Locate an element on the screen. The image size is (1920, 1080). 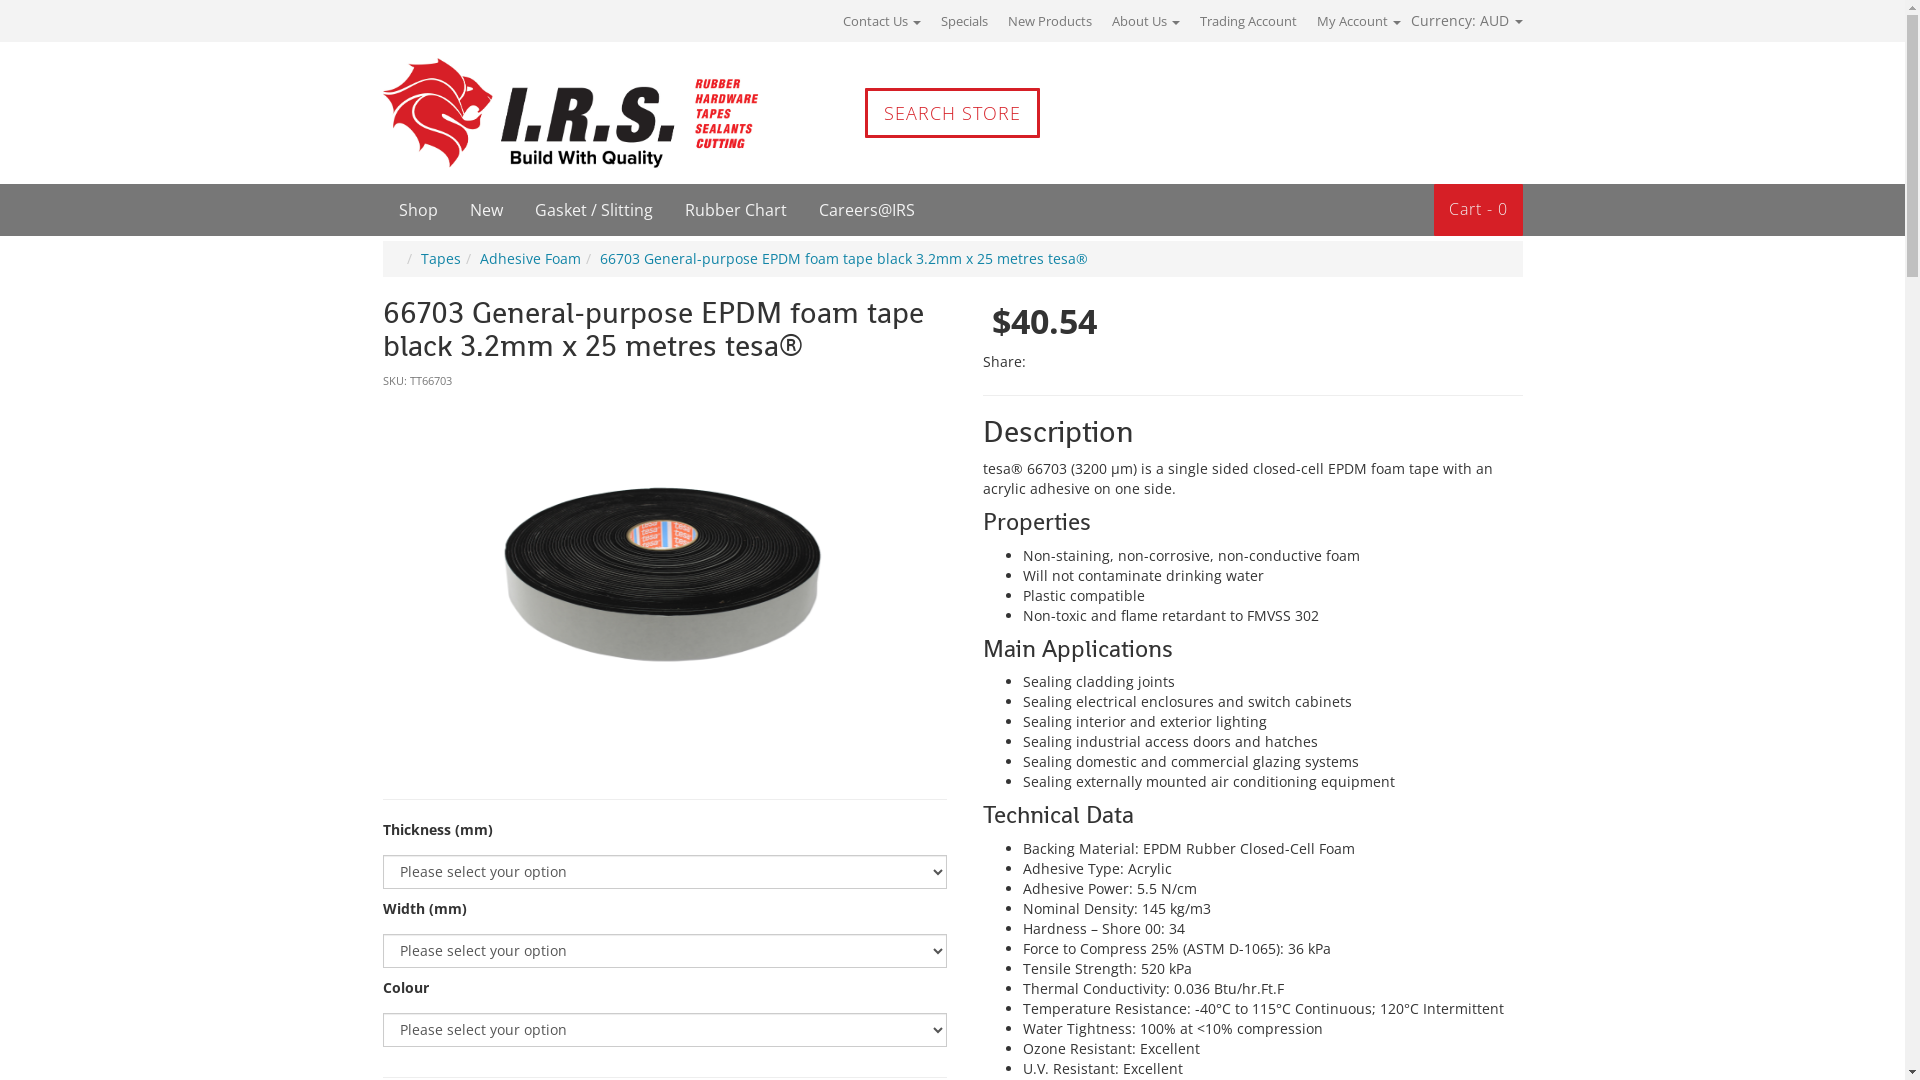
SEARCH STORE is located at coordinates (952, 113).